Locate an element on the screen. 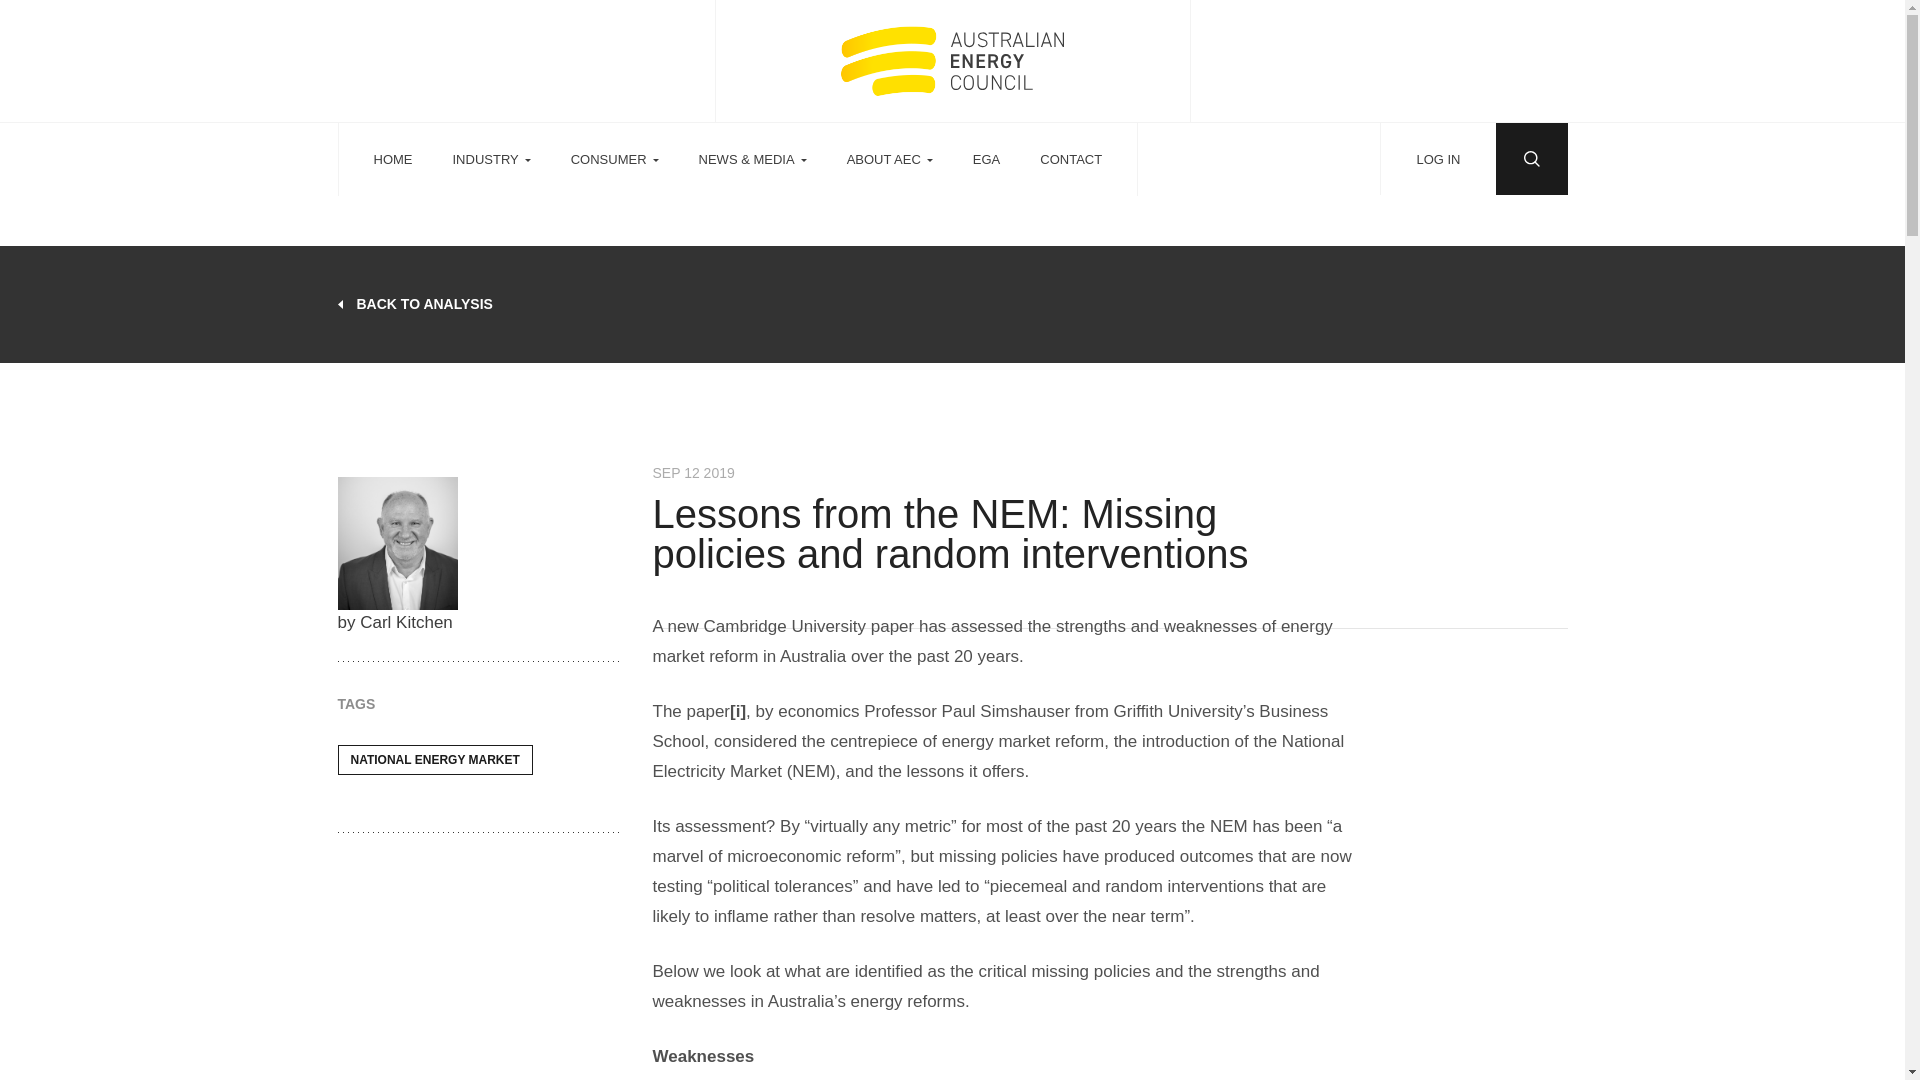 The image size is (1920, 1080). HOME is located at coordinates (393, 159).